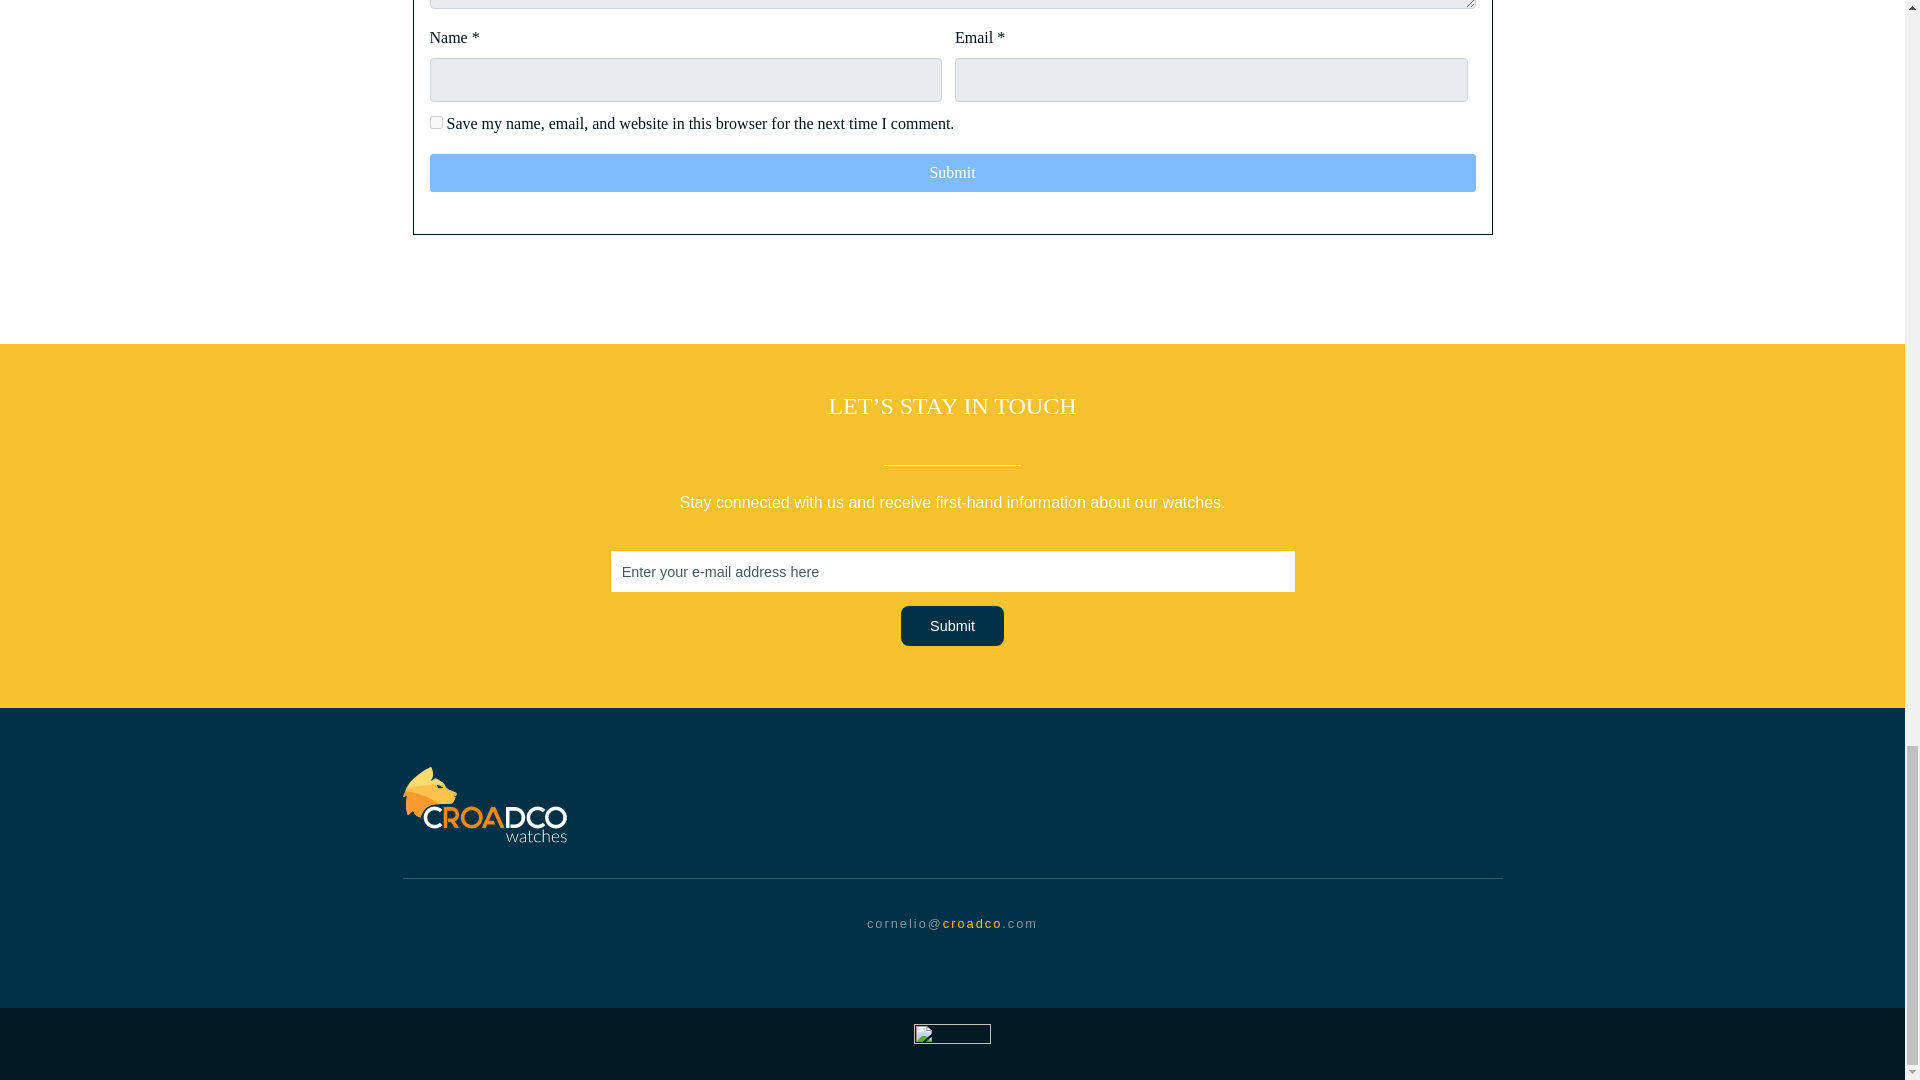 Image resolution: width=1920 pixels, height=1080 pixels. Describe the element at coordinates (953, 173) in the screenshot. I see `Submit` at that location.